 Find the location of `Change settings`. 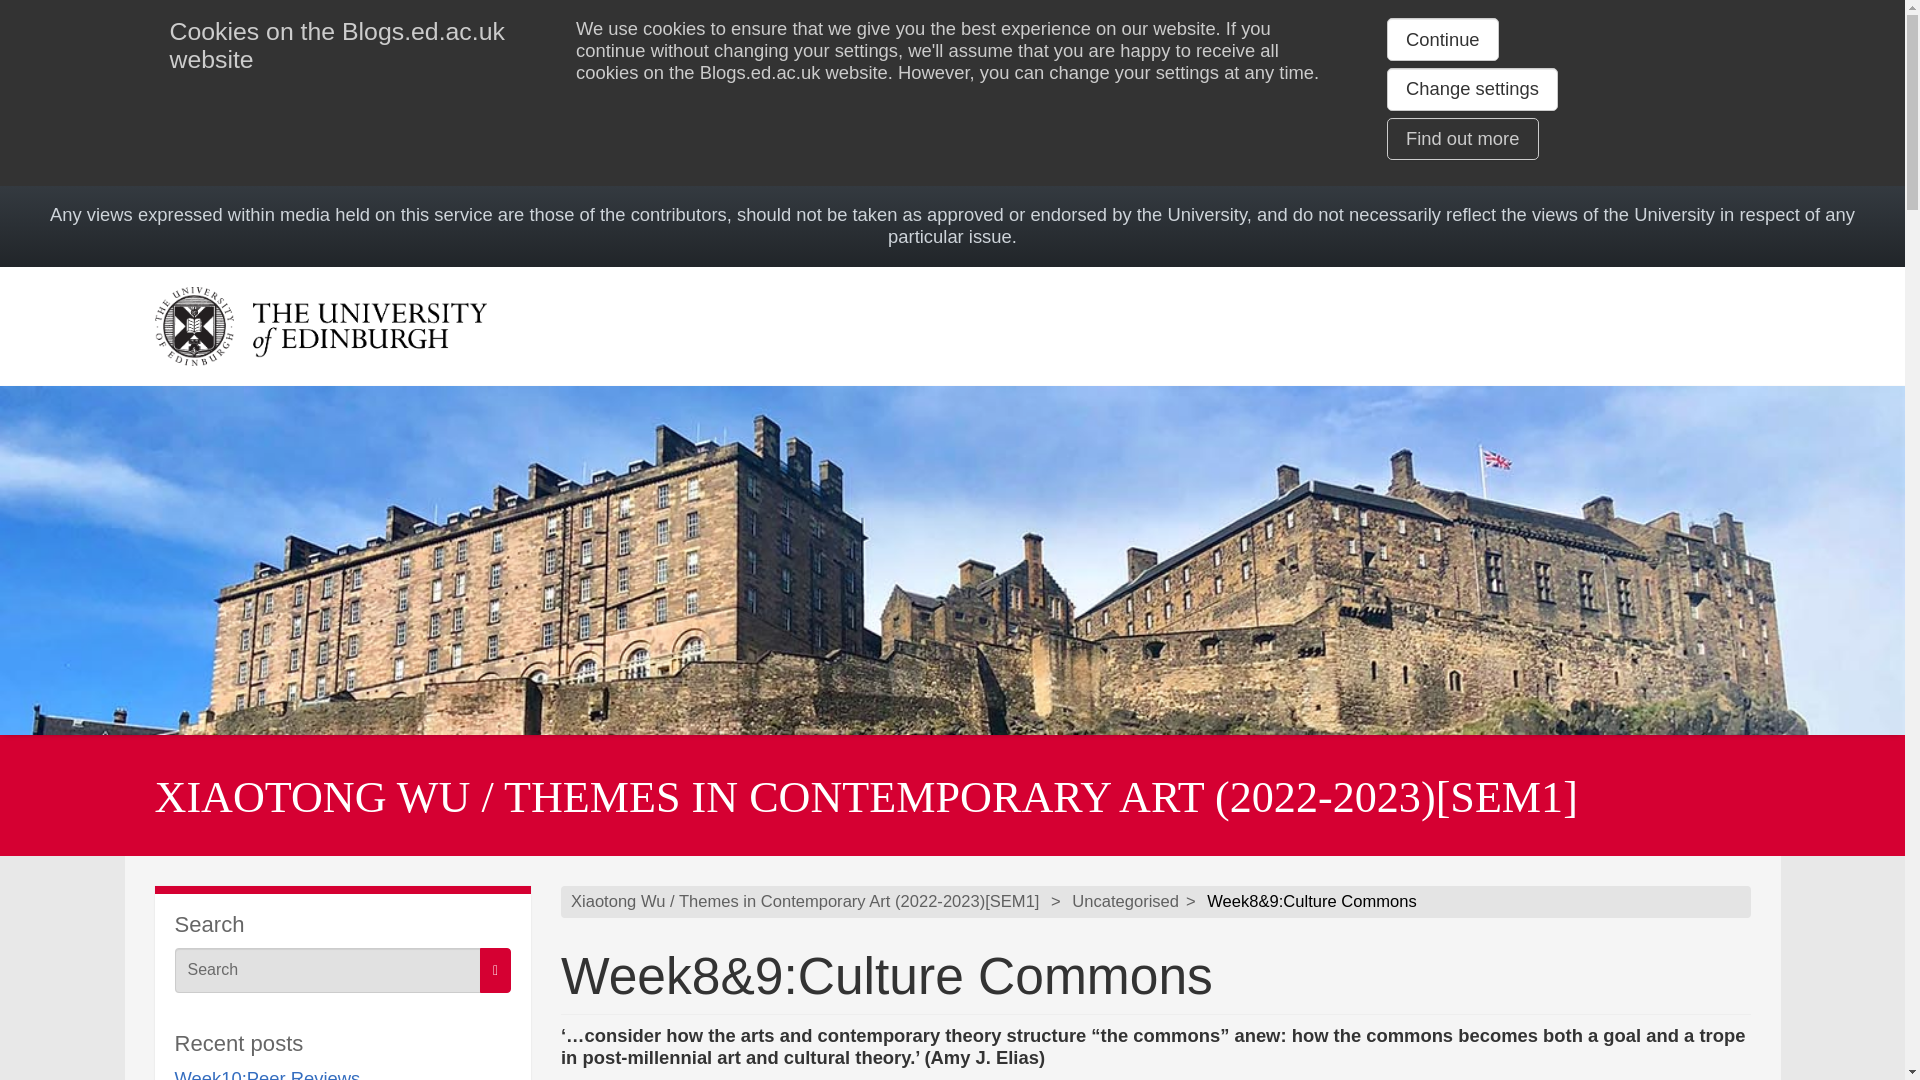

Change settings is located at coordinates (1472, 89).